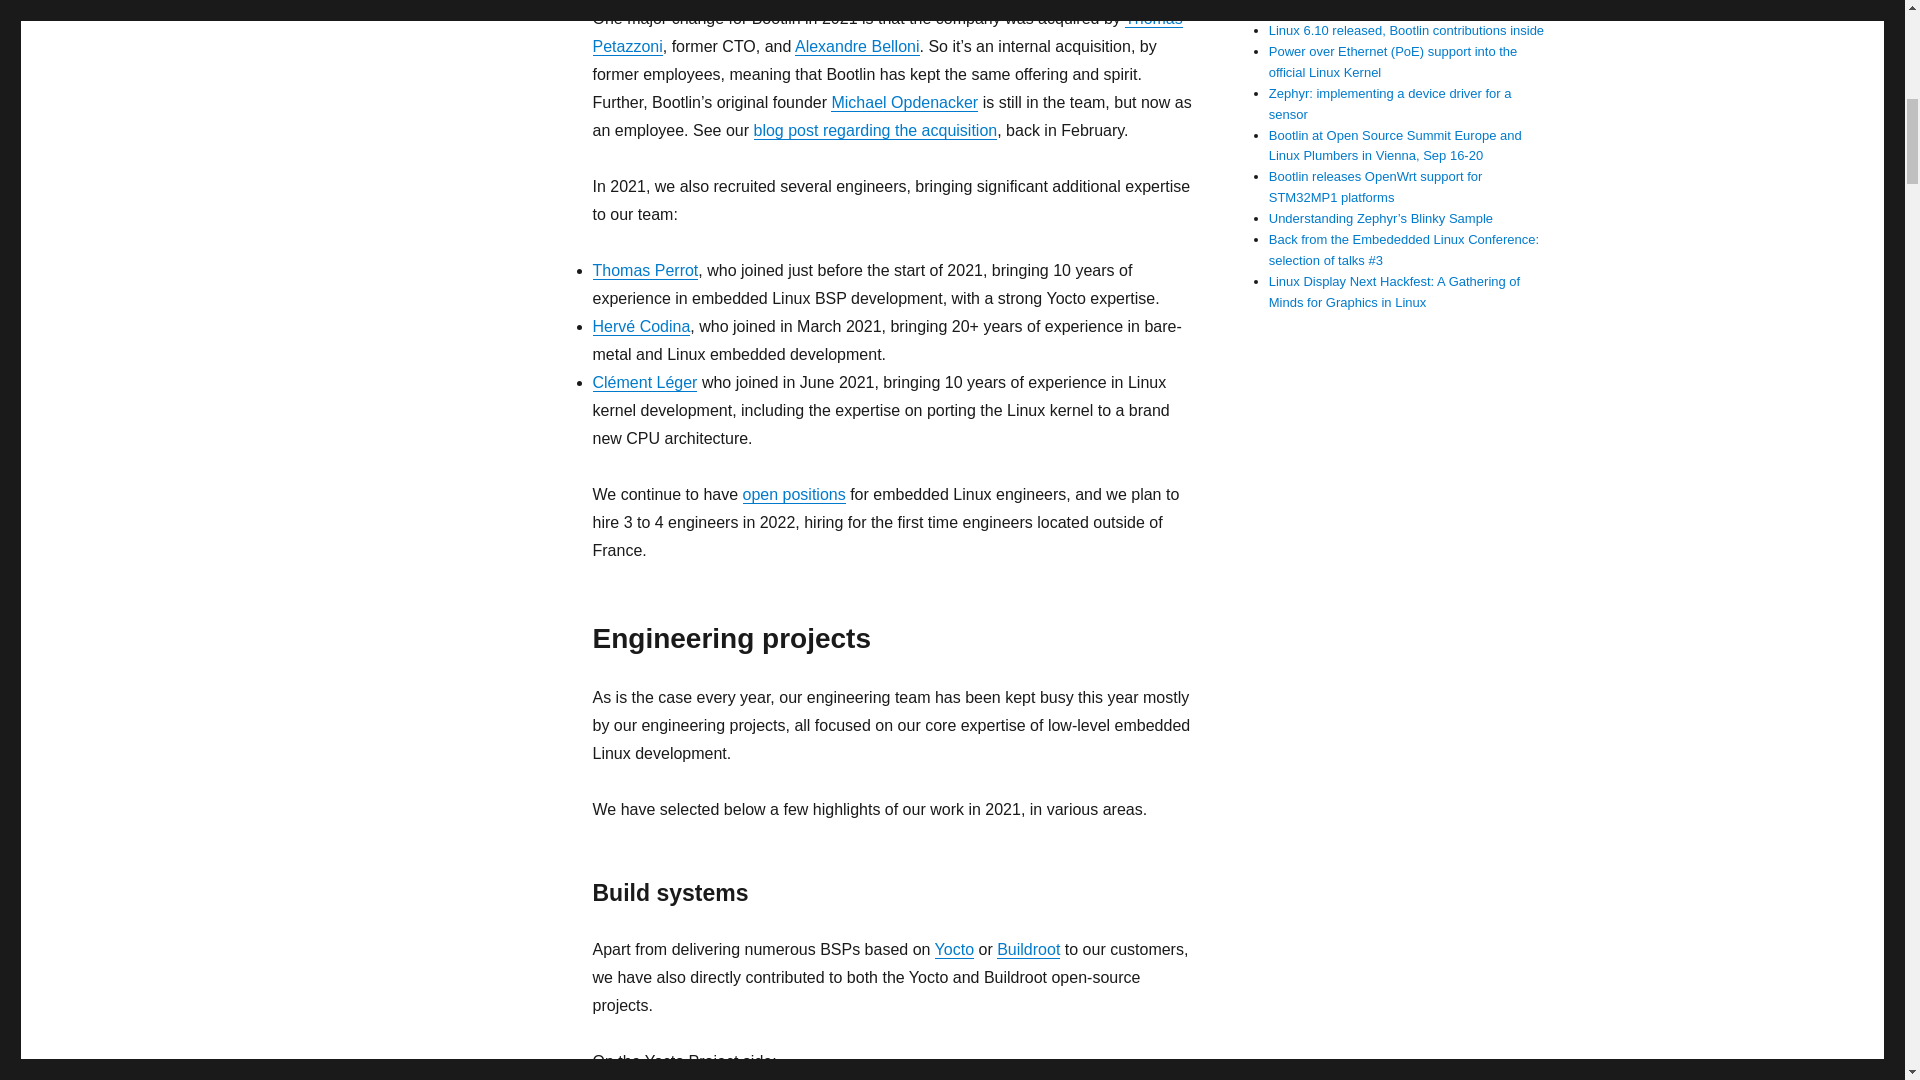 The width and height of the screenshot is (1920, 1080). I want to click on open positions, so click(794, 494).